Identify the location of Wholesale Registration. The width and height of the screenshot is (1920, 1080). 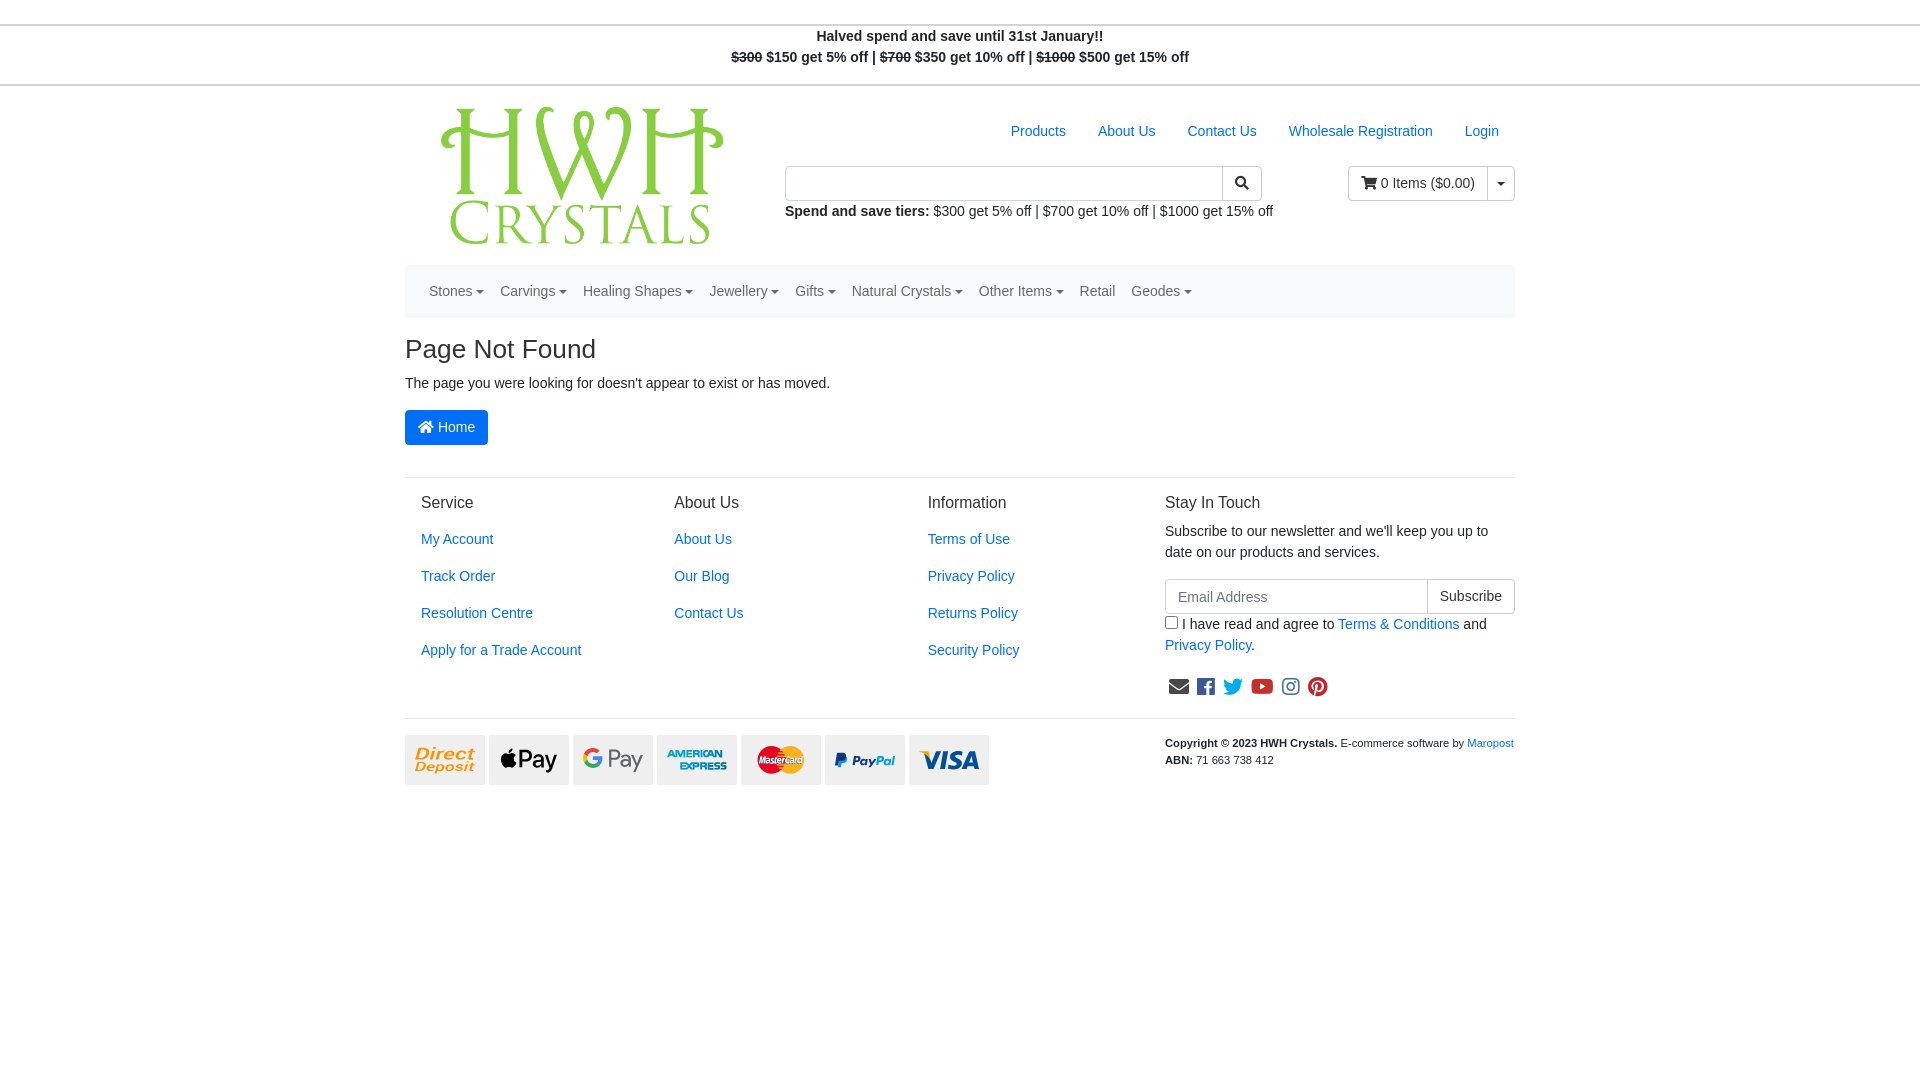
(1361, 132).